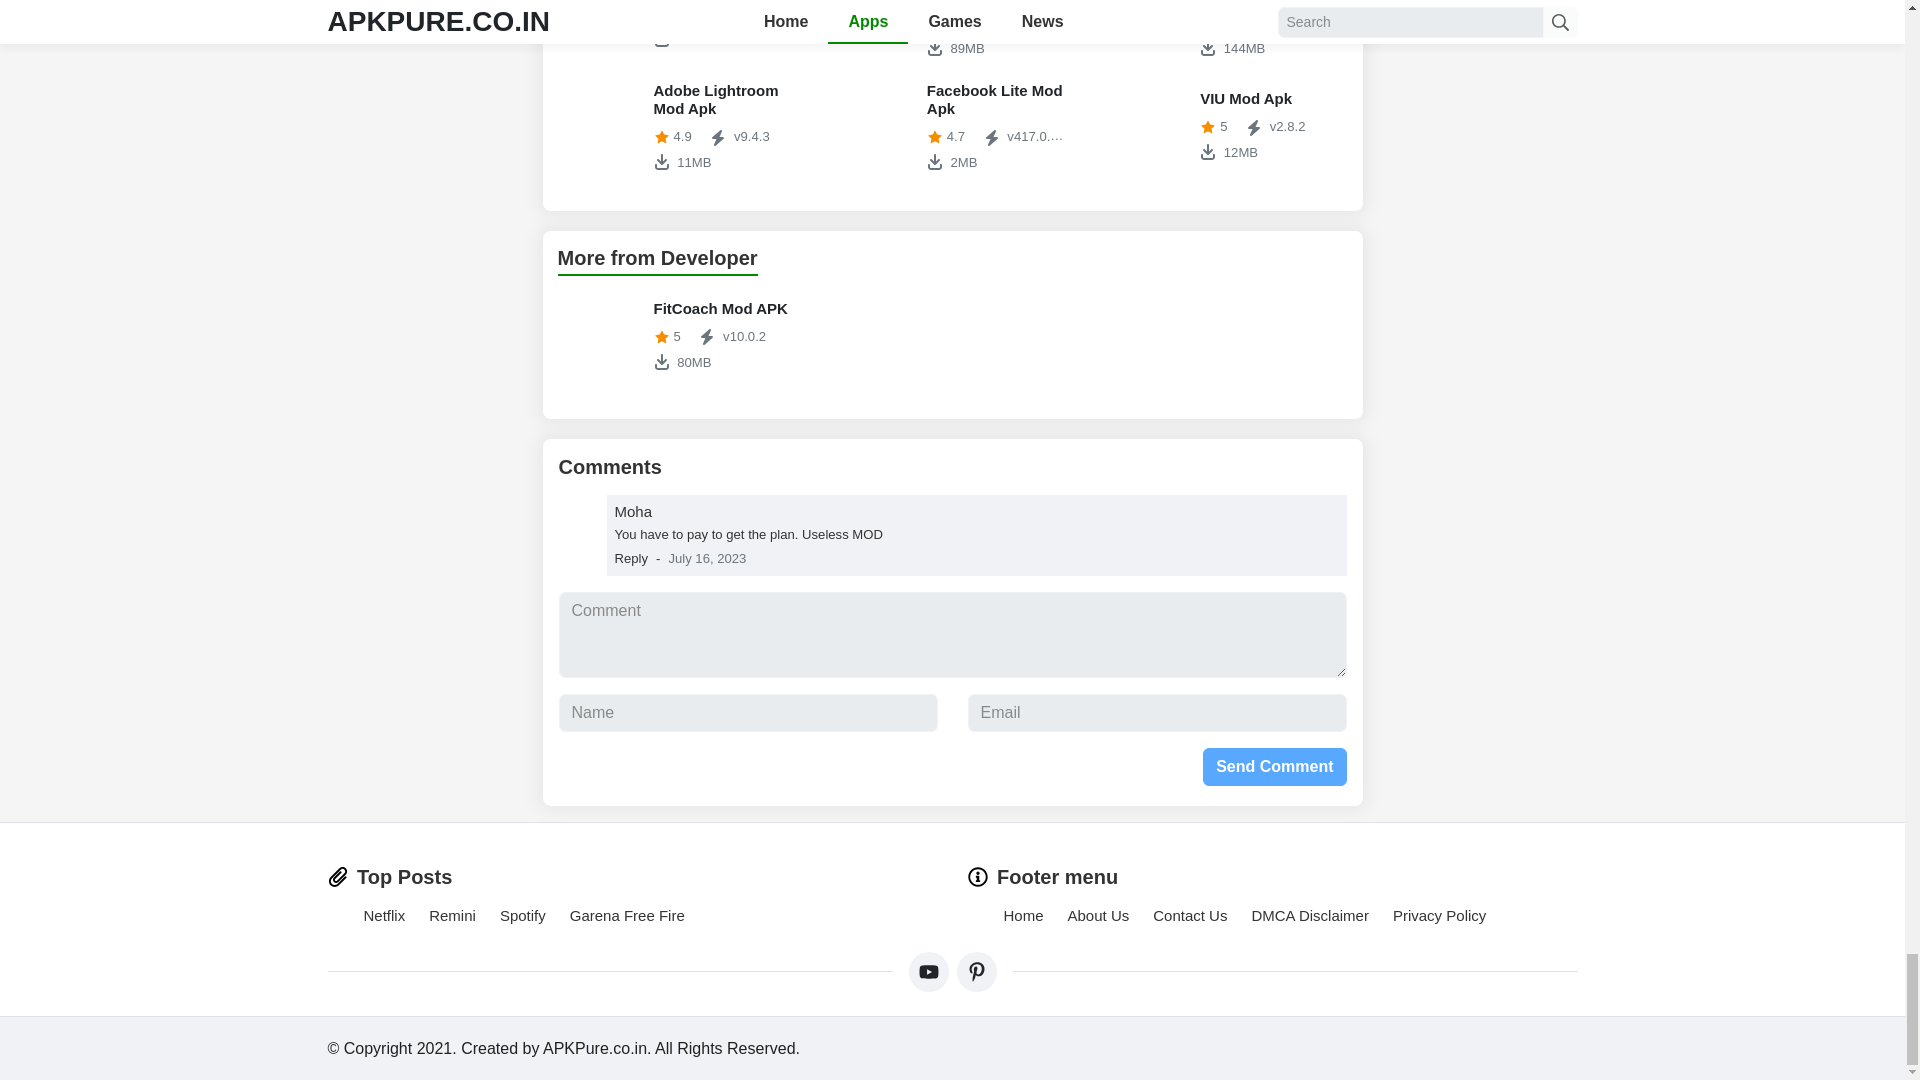  What do you see at coordinates (1226, 30) in the screenshot?
I see `Garena Free Fire` at bounding box center [1226, 30].